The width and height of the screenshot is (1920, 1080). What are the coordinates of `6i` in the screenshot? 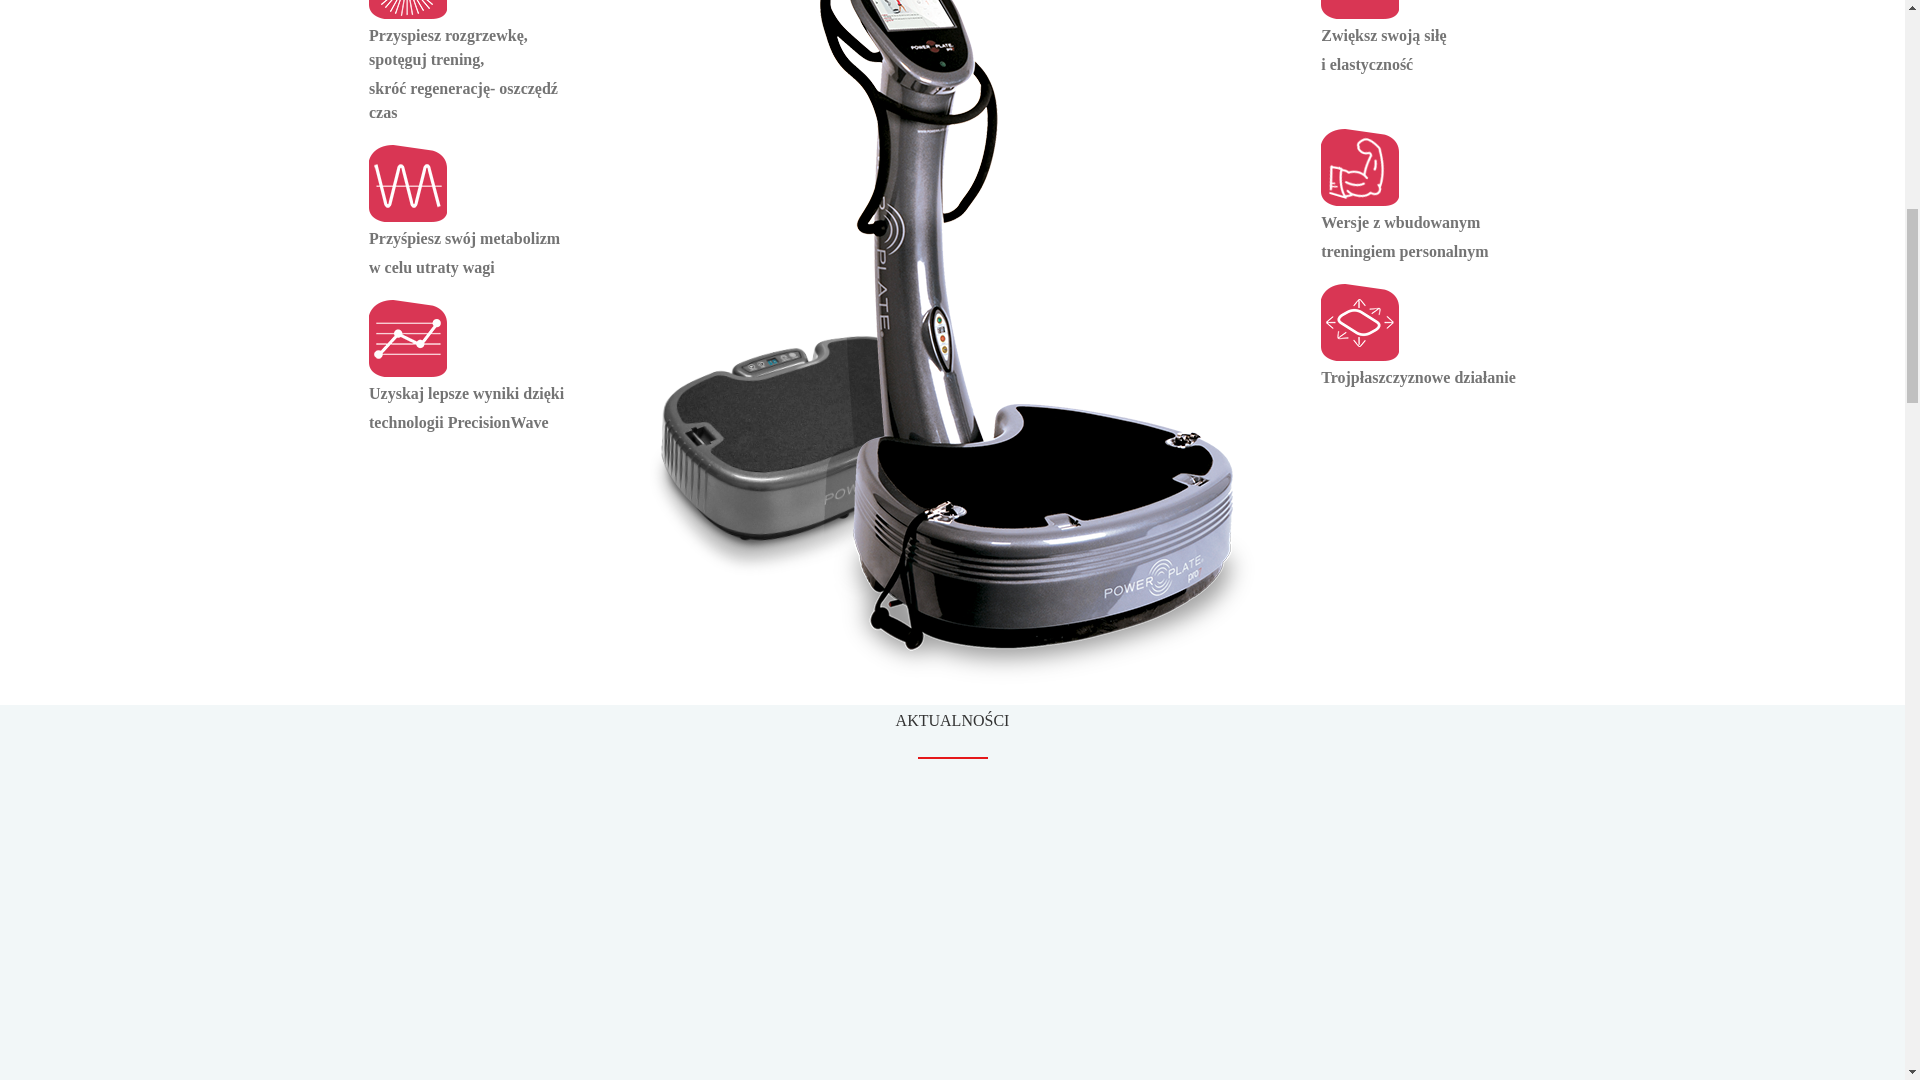 It's located at (1360, 10).